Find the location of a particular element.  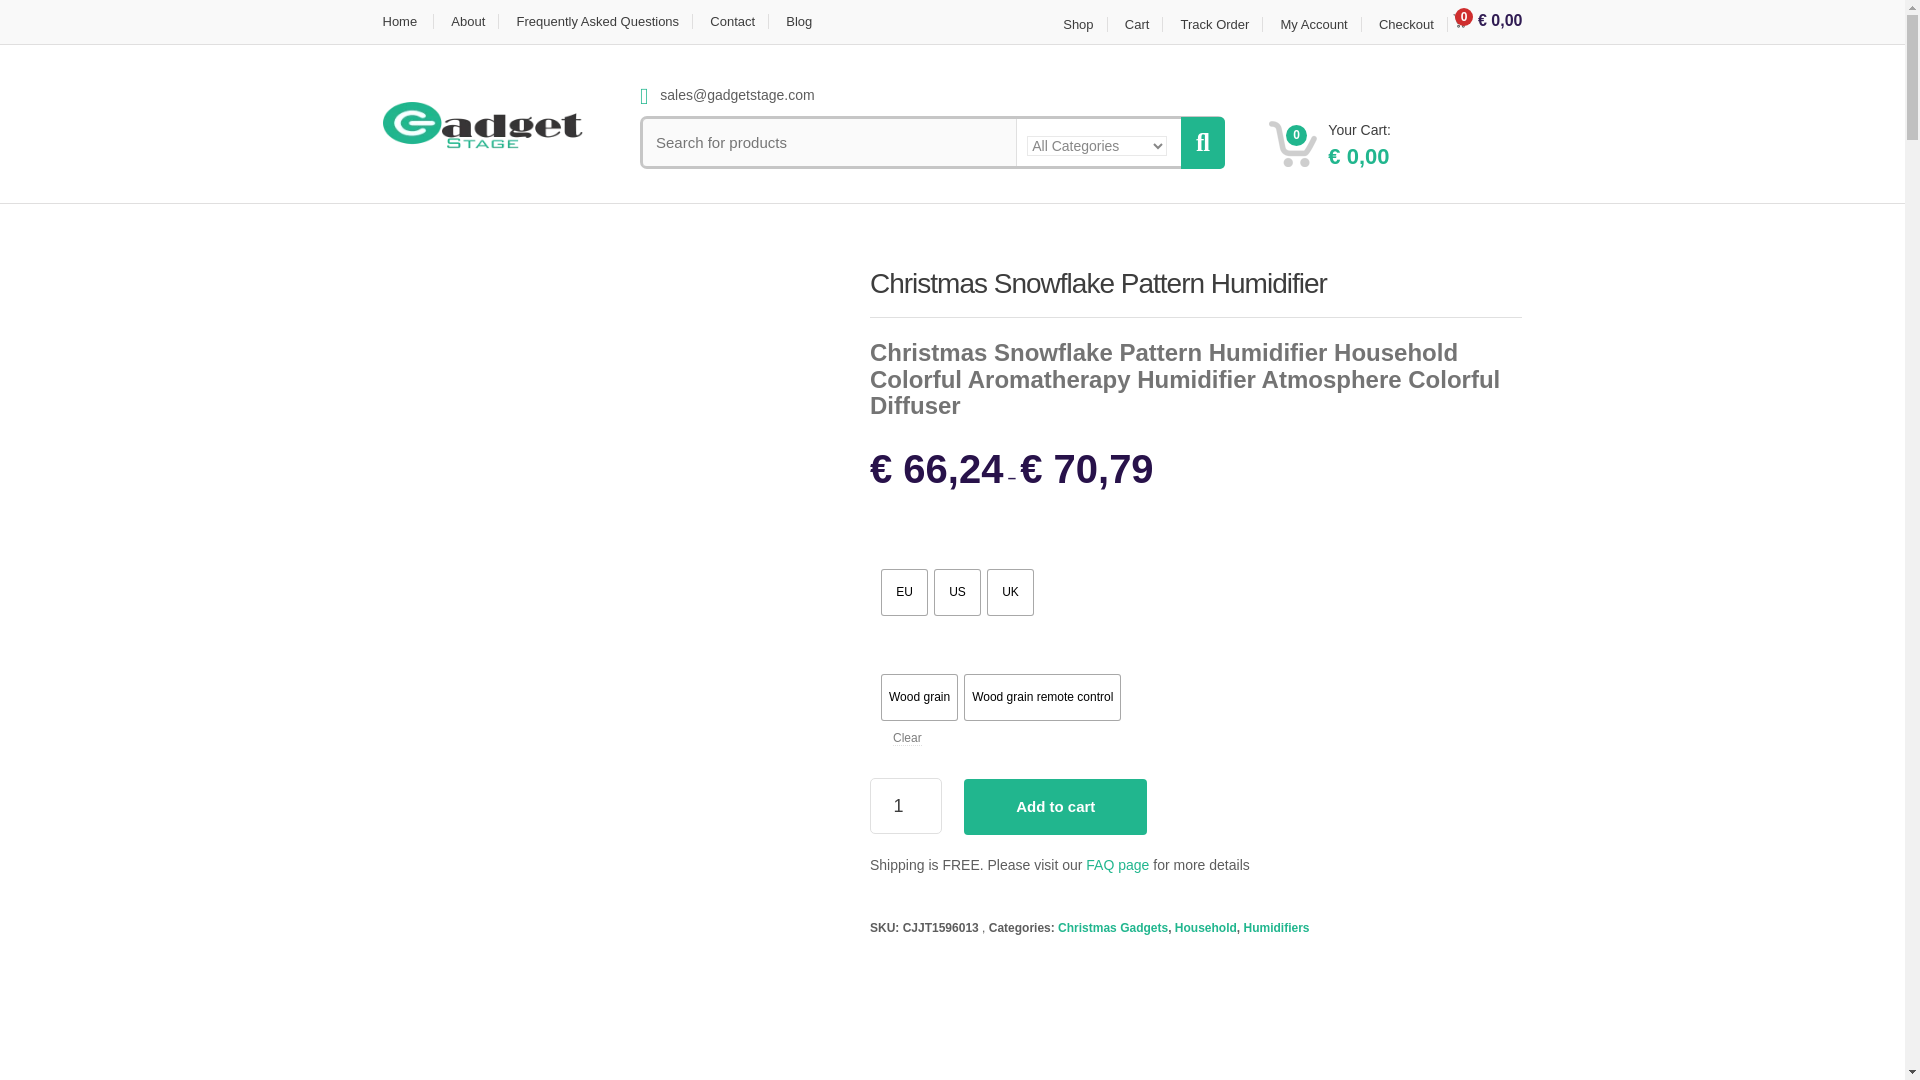

Cart is located at coordinates (1137, 24).